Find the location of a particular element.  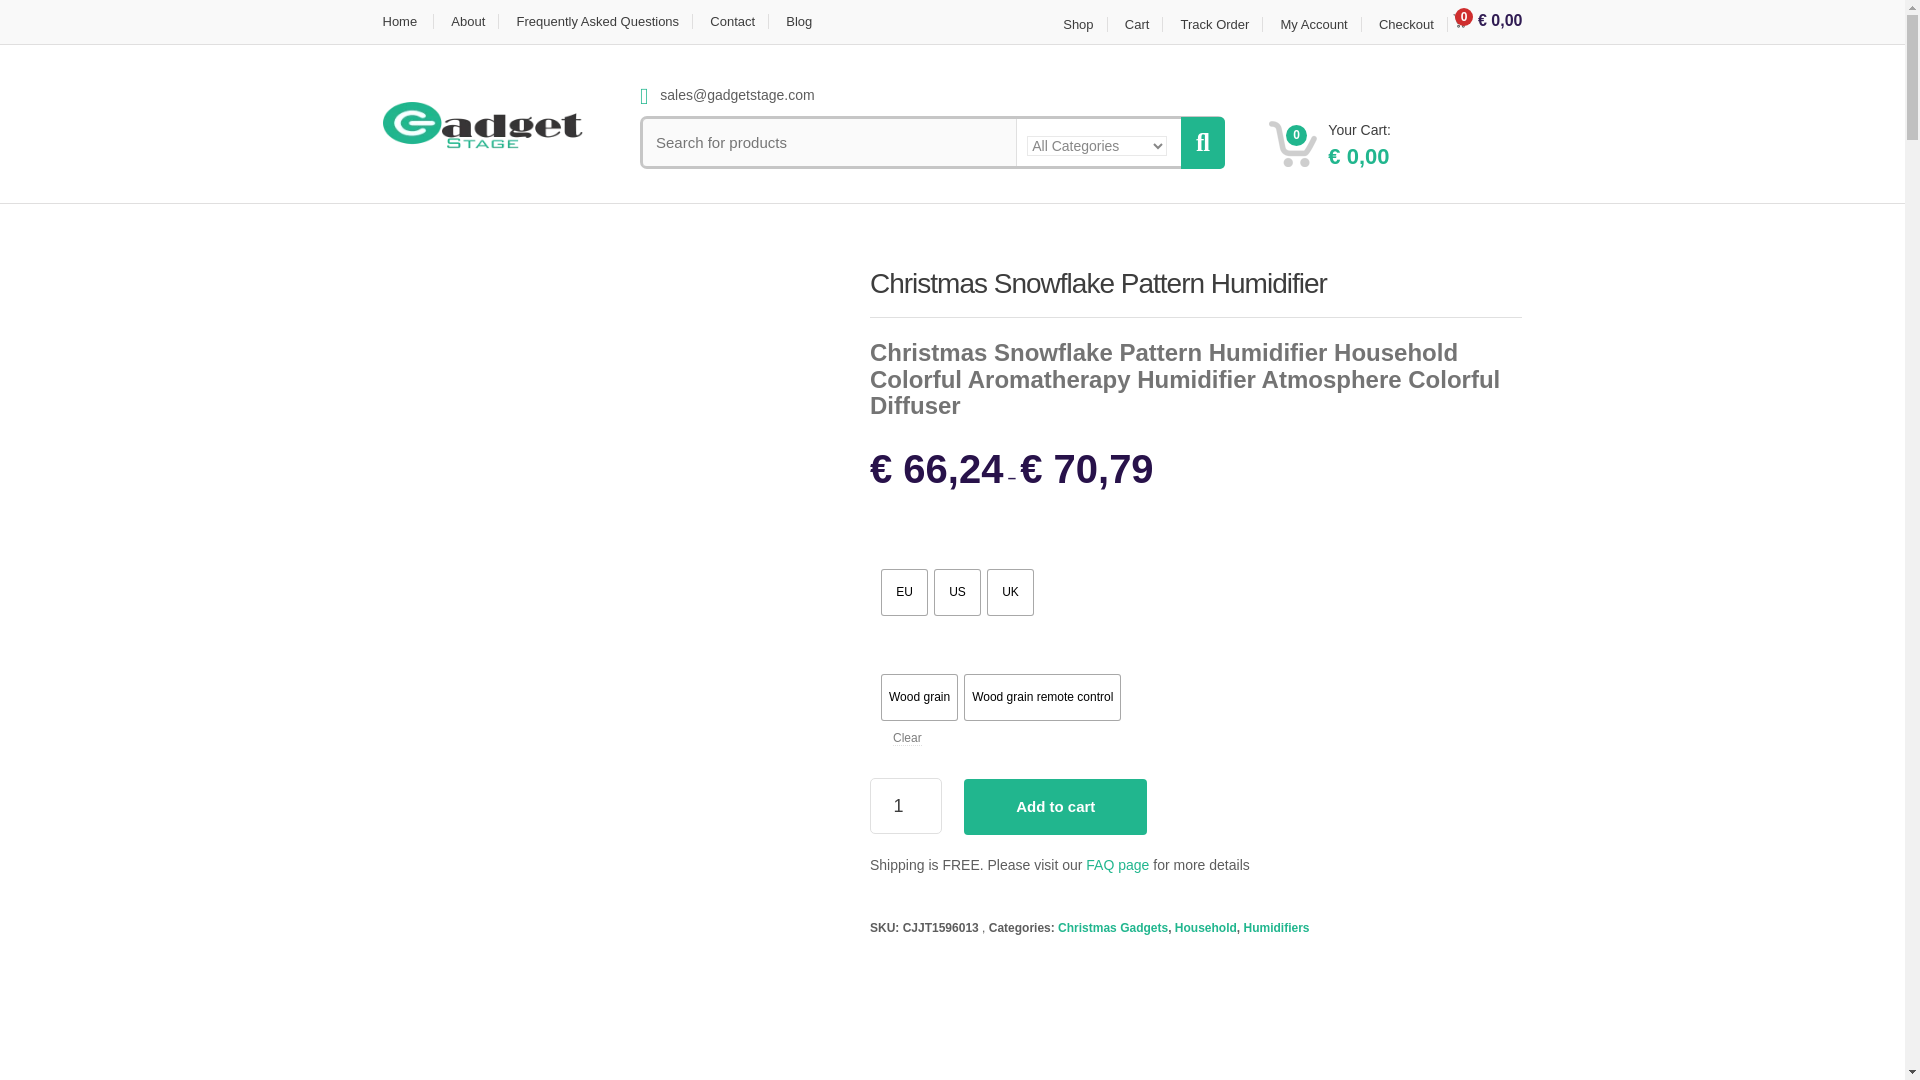

Cart is located at coordinates (1137, 24).